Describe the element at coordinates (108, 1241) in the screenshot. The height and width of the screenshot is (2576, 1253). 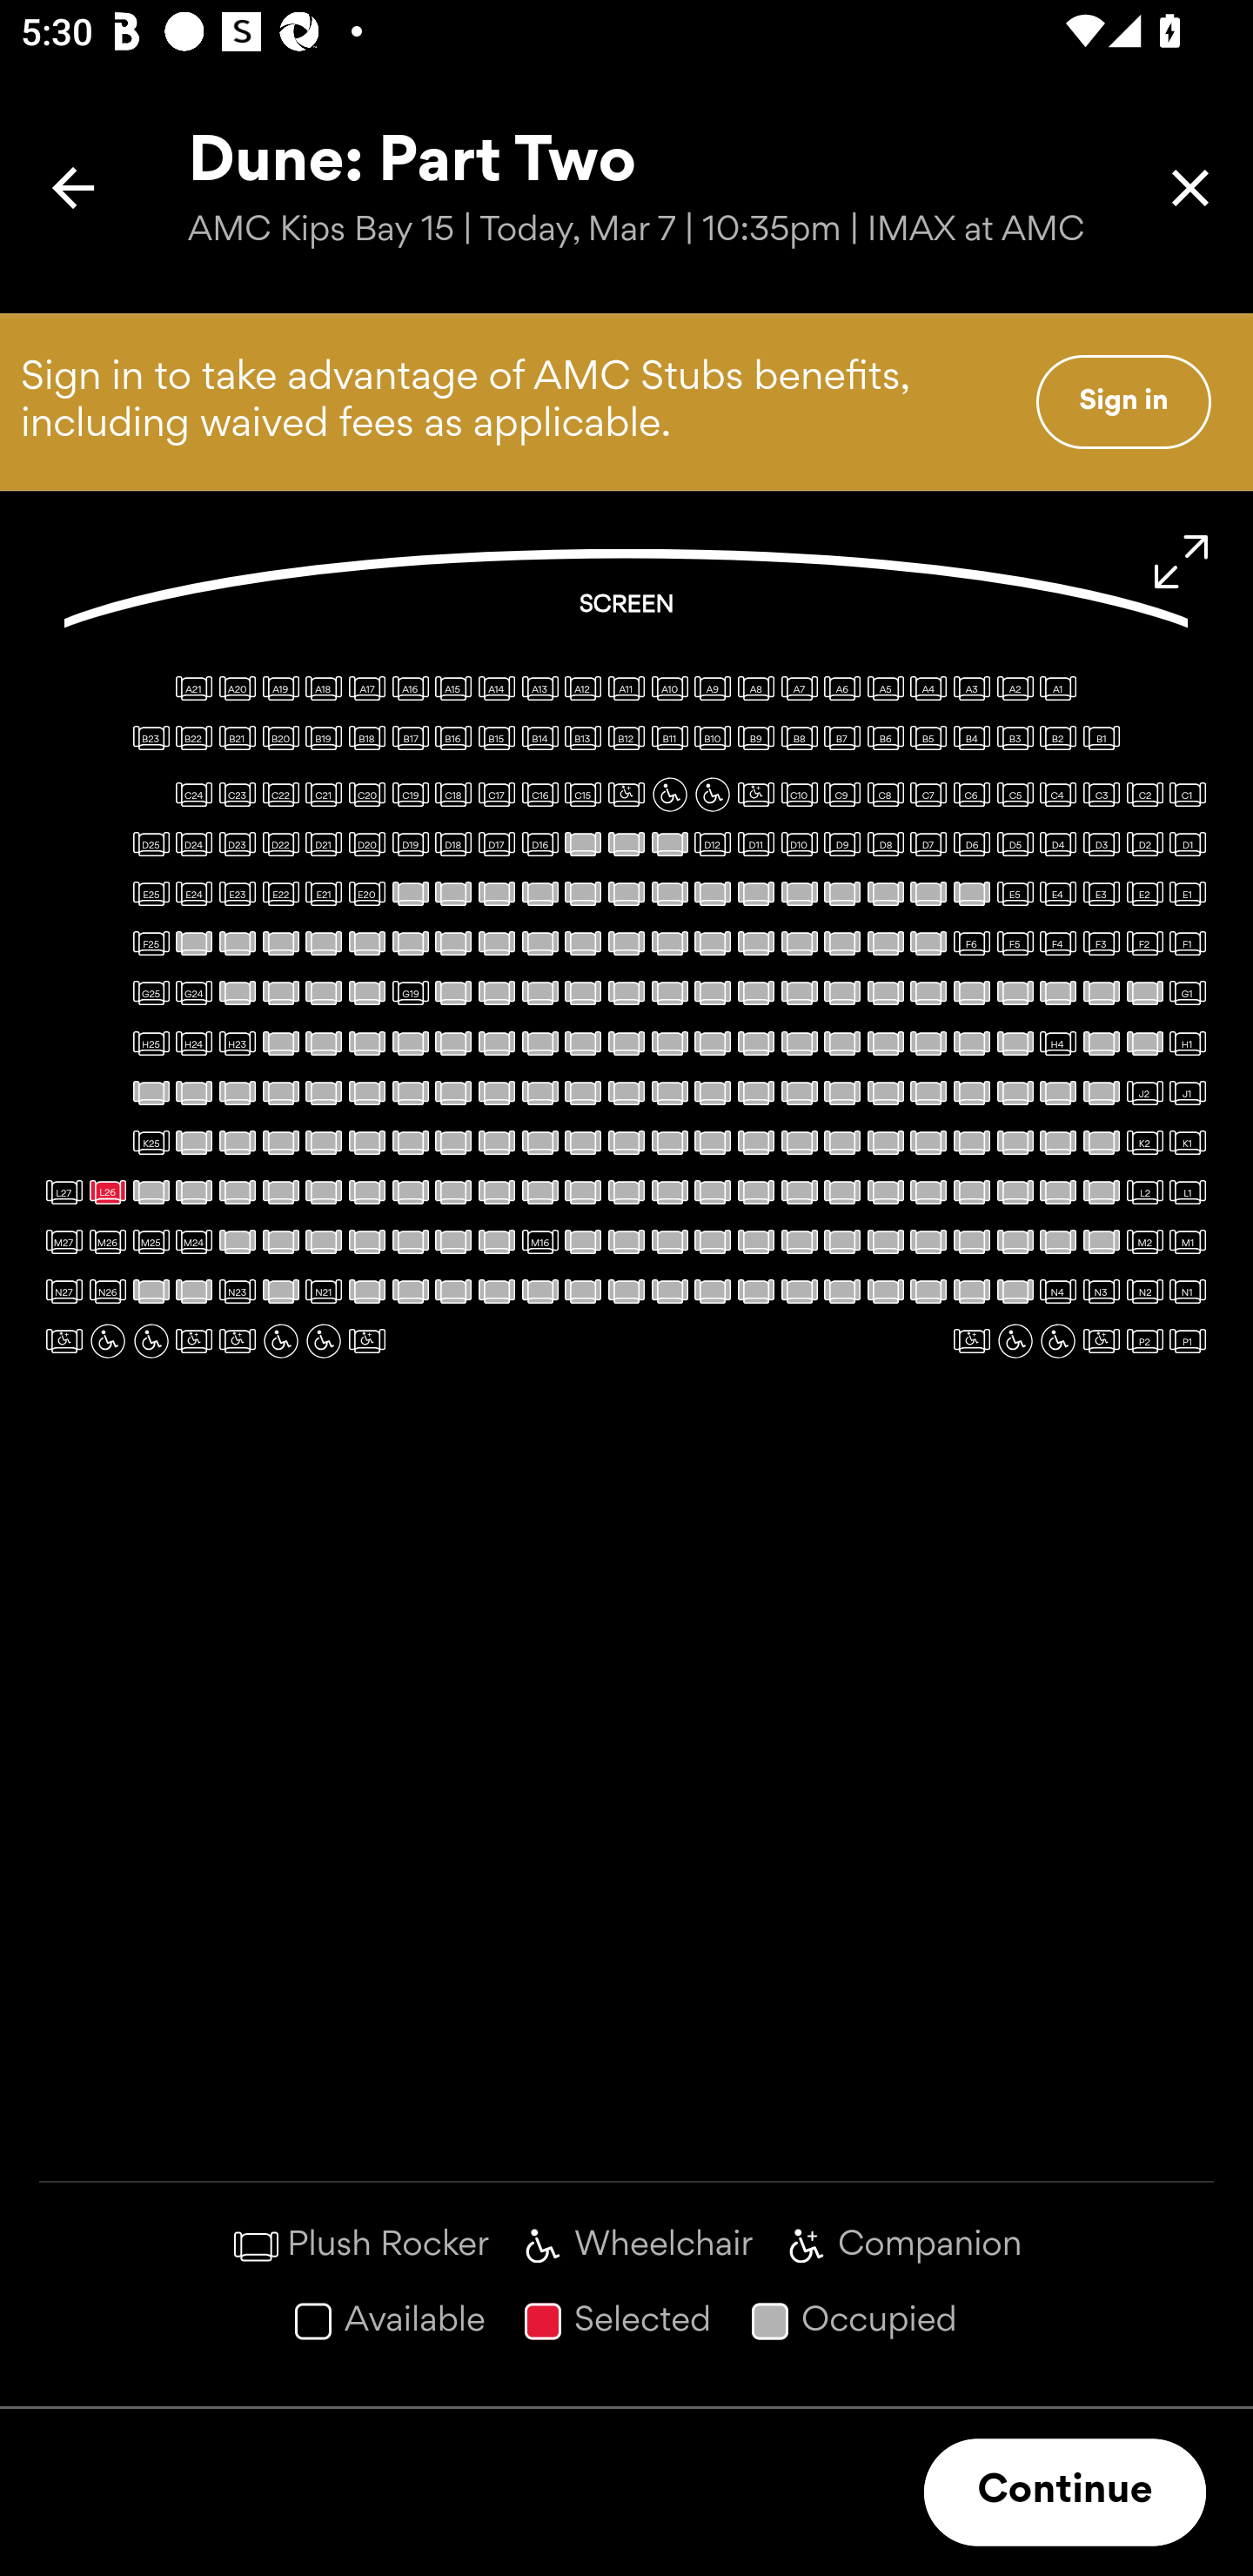
I see `M26, Regular seat, available` at that location.